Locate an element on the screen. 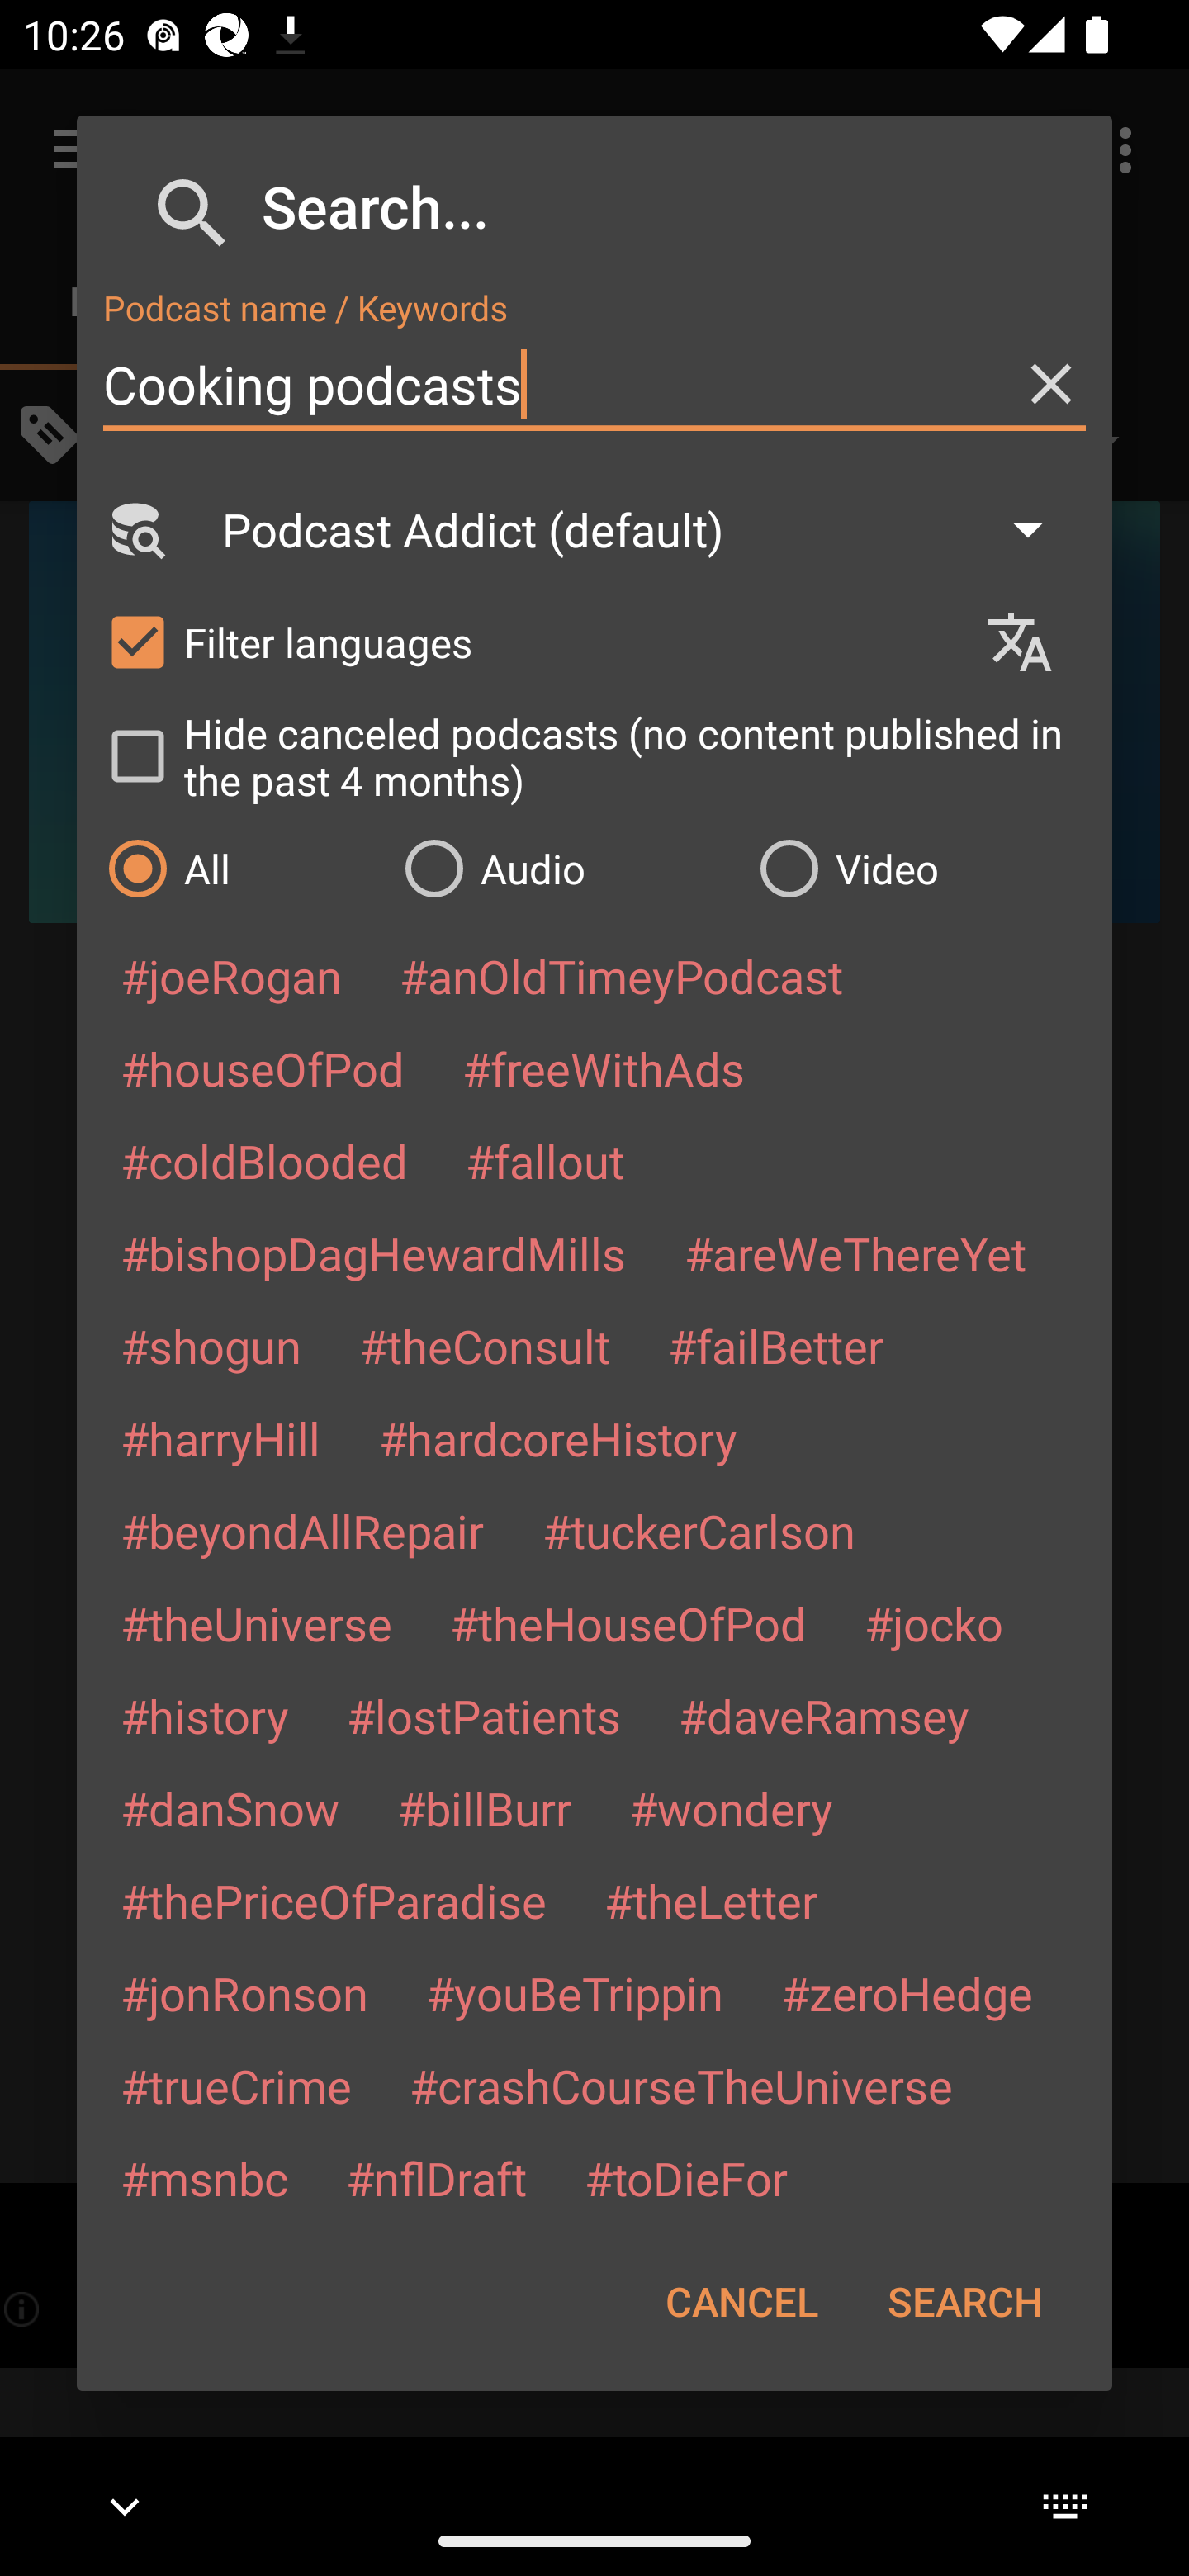 This screenshot has width=1189, height=2576. Video is located at coordinates (920, 868).